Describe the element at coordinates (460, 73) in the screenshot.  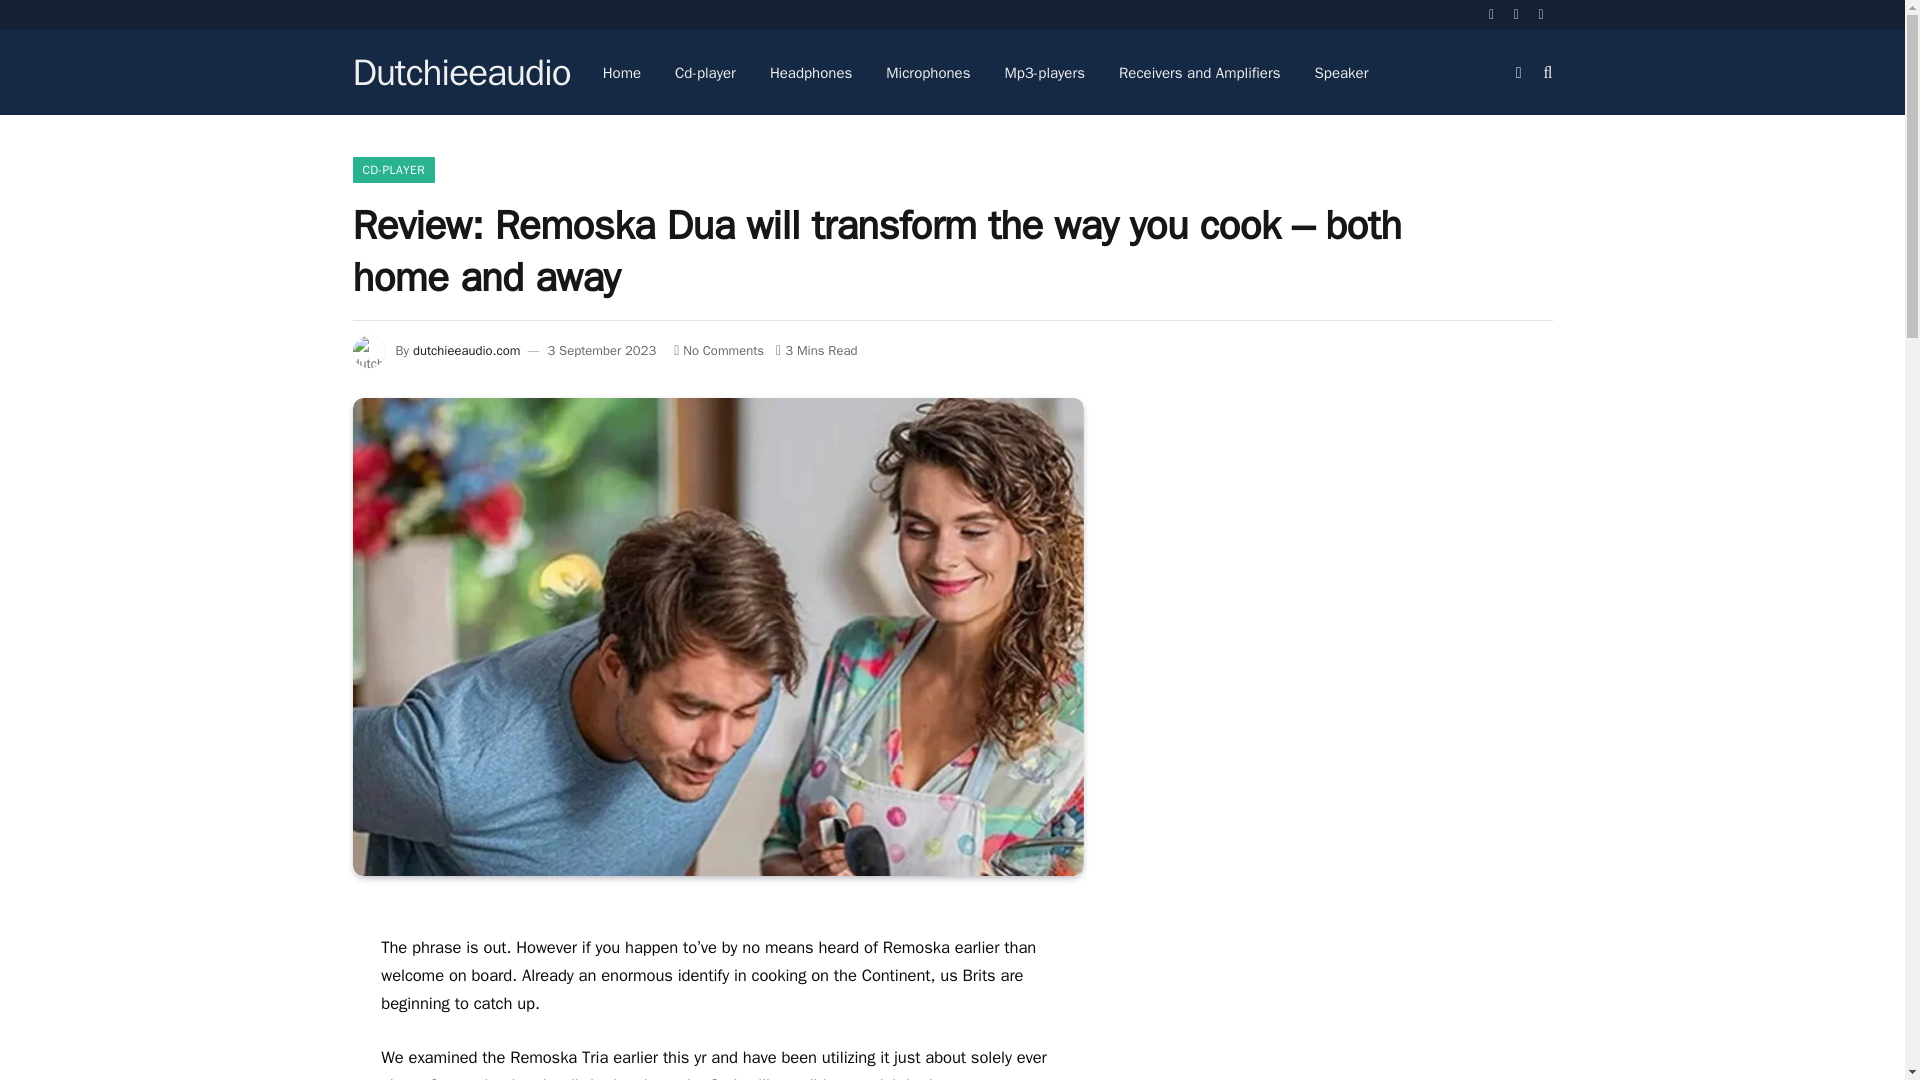
I see `Dutchieeaudio` at that location.